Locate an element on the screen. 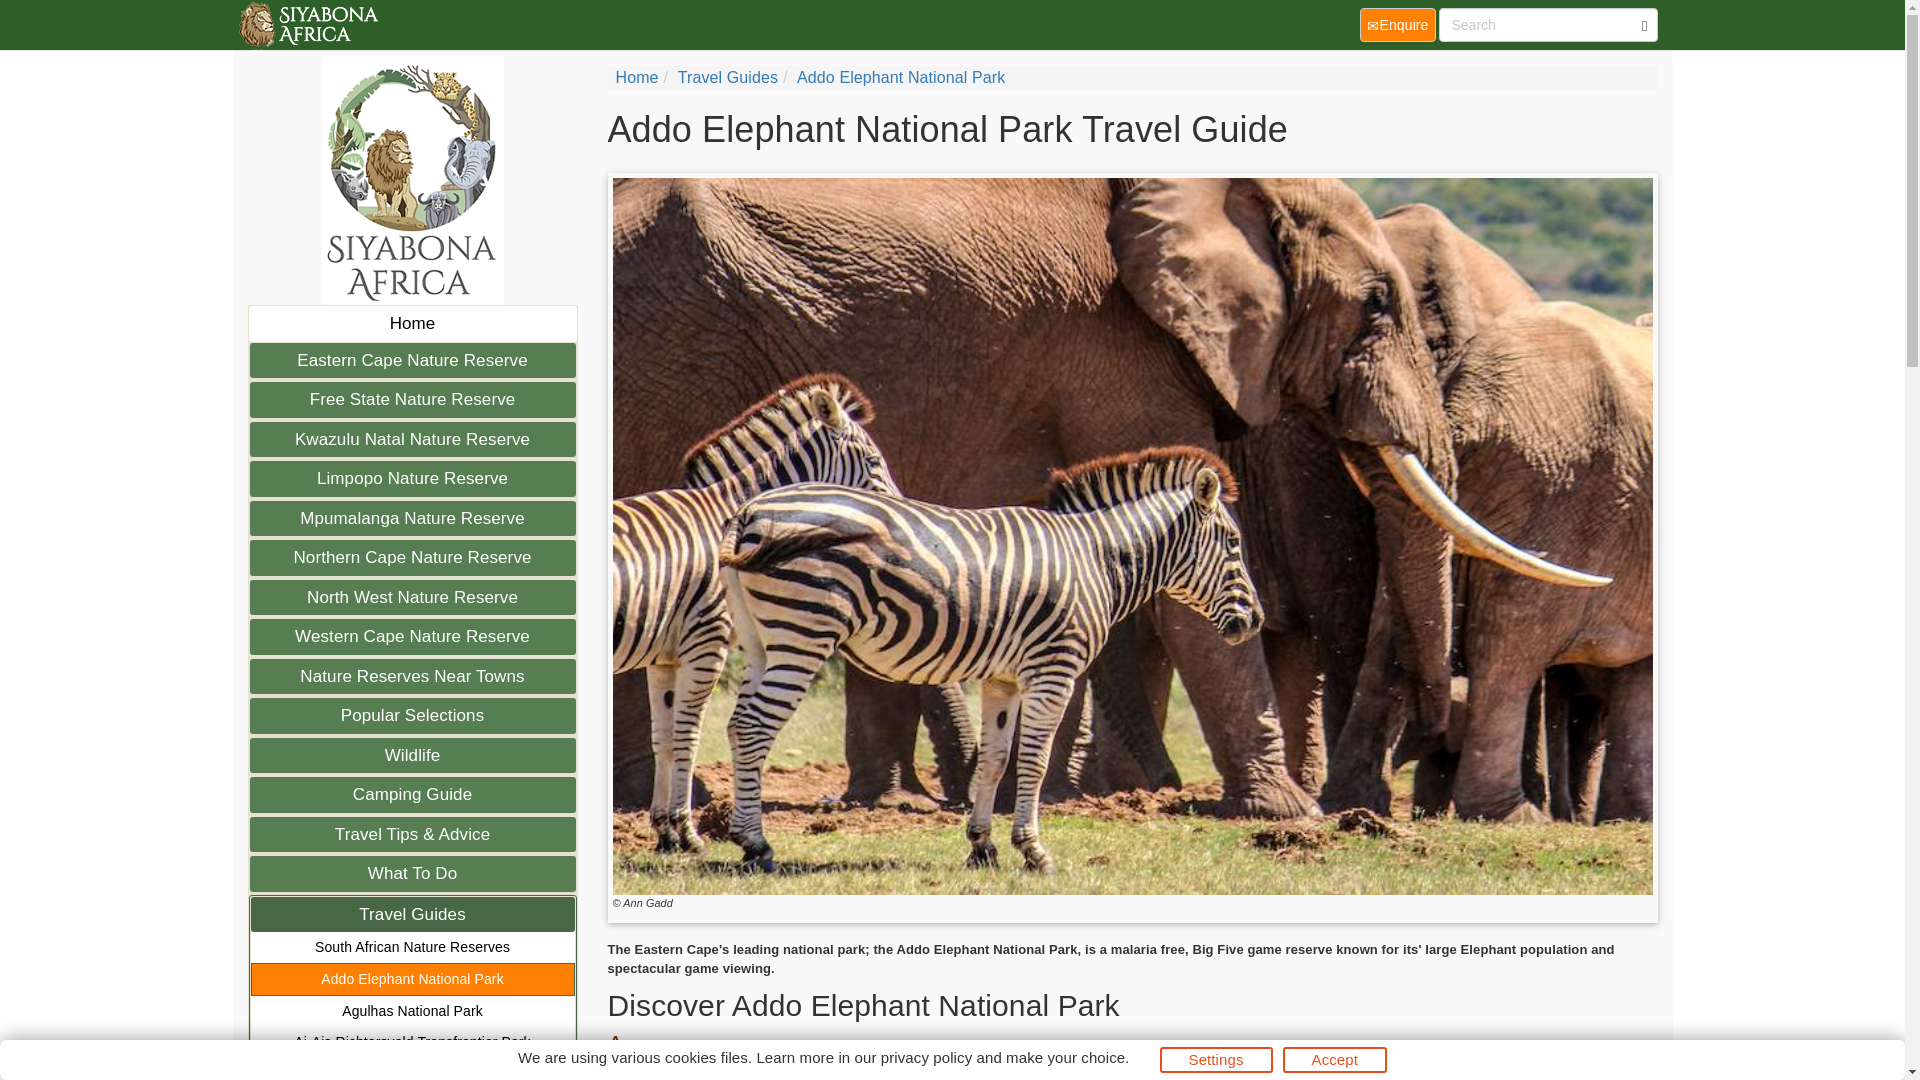 The image size is (1920, 1080). Ai-Ais Richtersveld Transfrontier Park is located at coordinates (412, 1042).